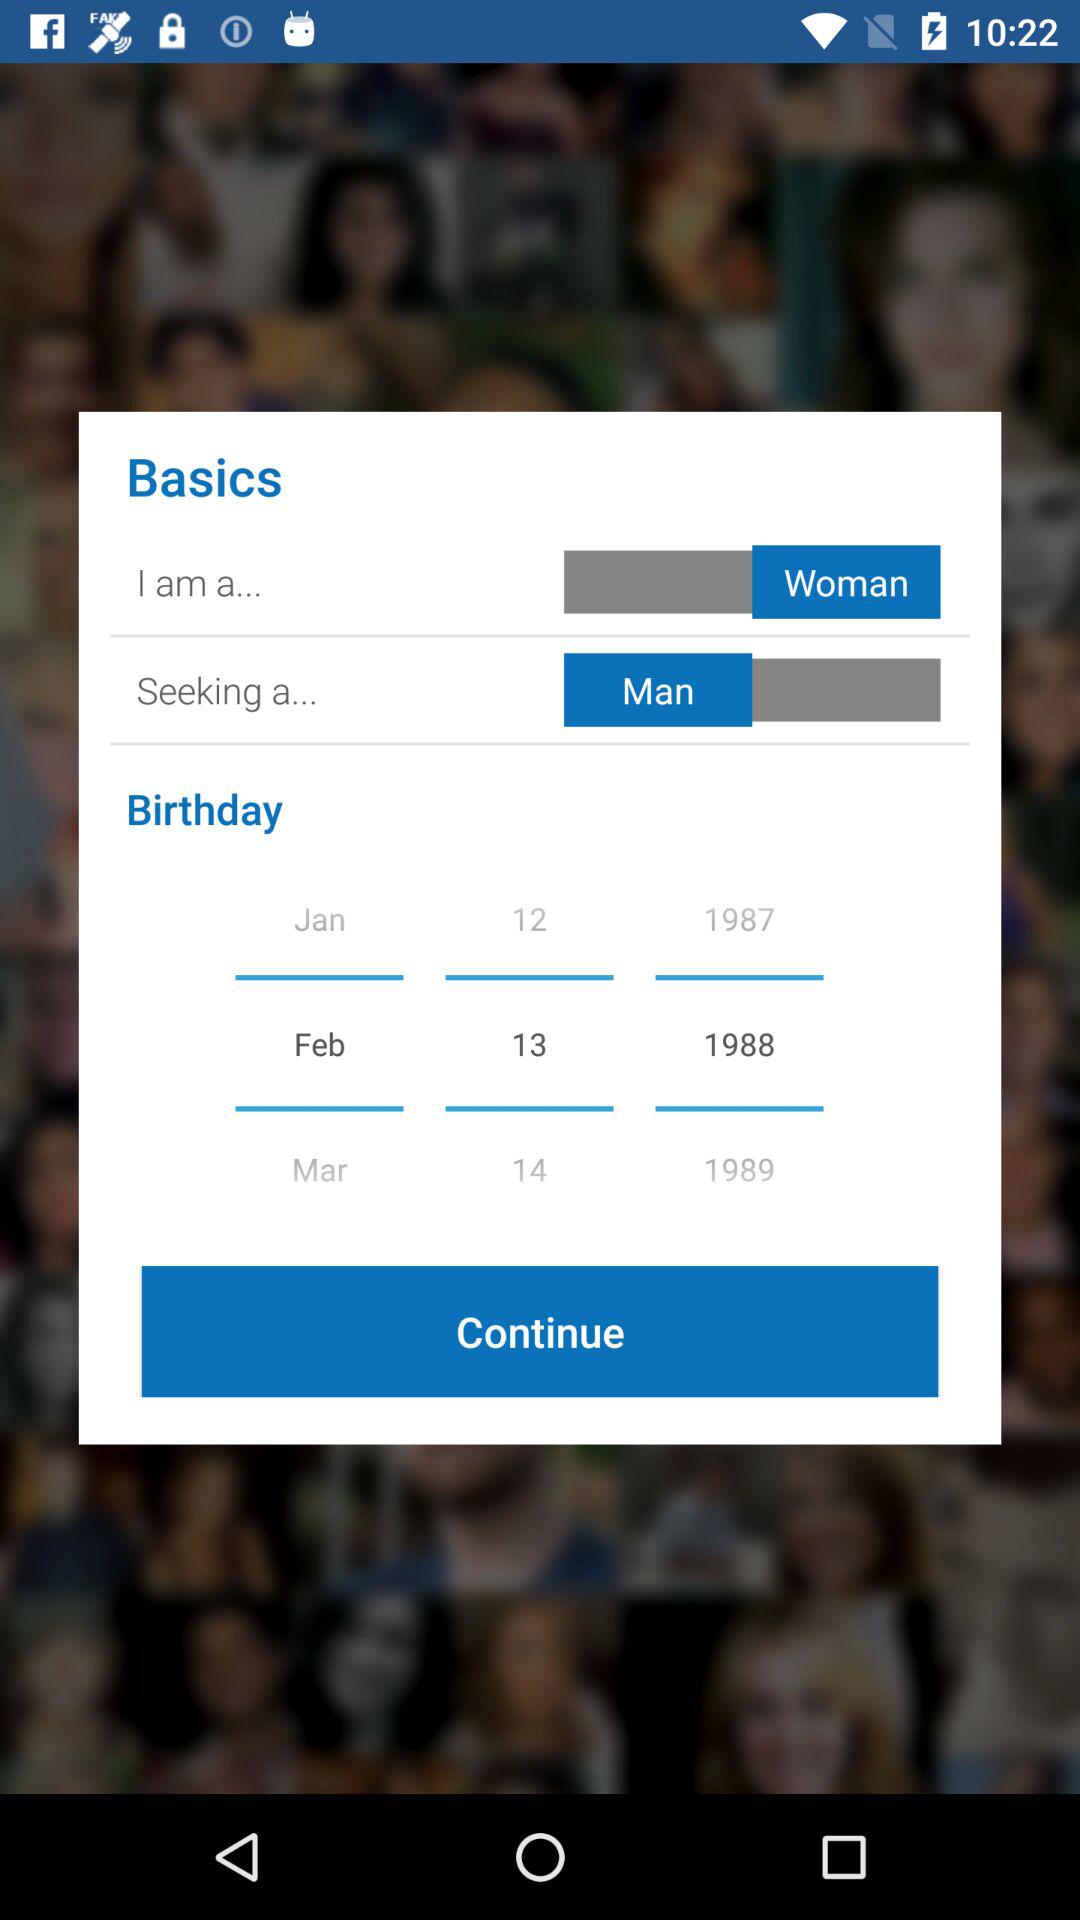 The width and height of the screenshot is (1080, 1920). Describe the element at coordinates (756, 690) in the screenshot. I see `a toggle switch` at that location.